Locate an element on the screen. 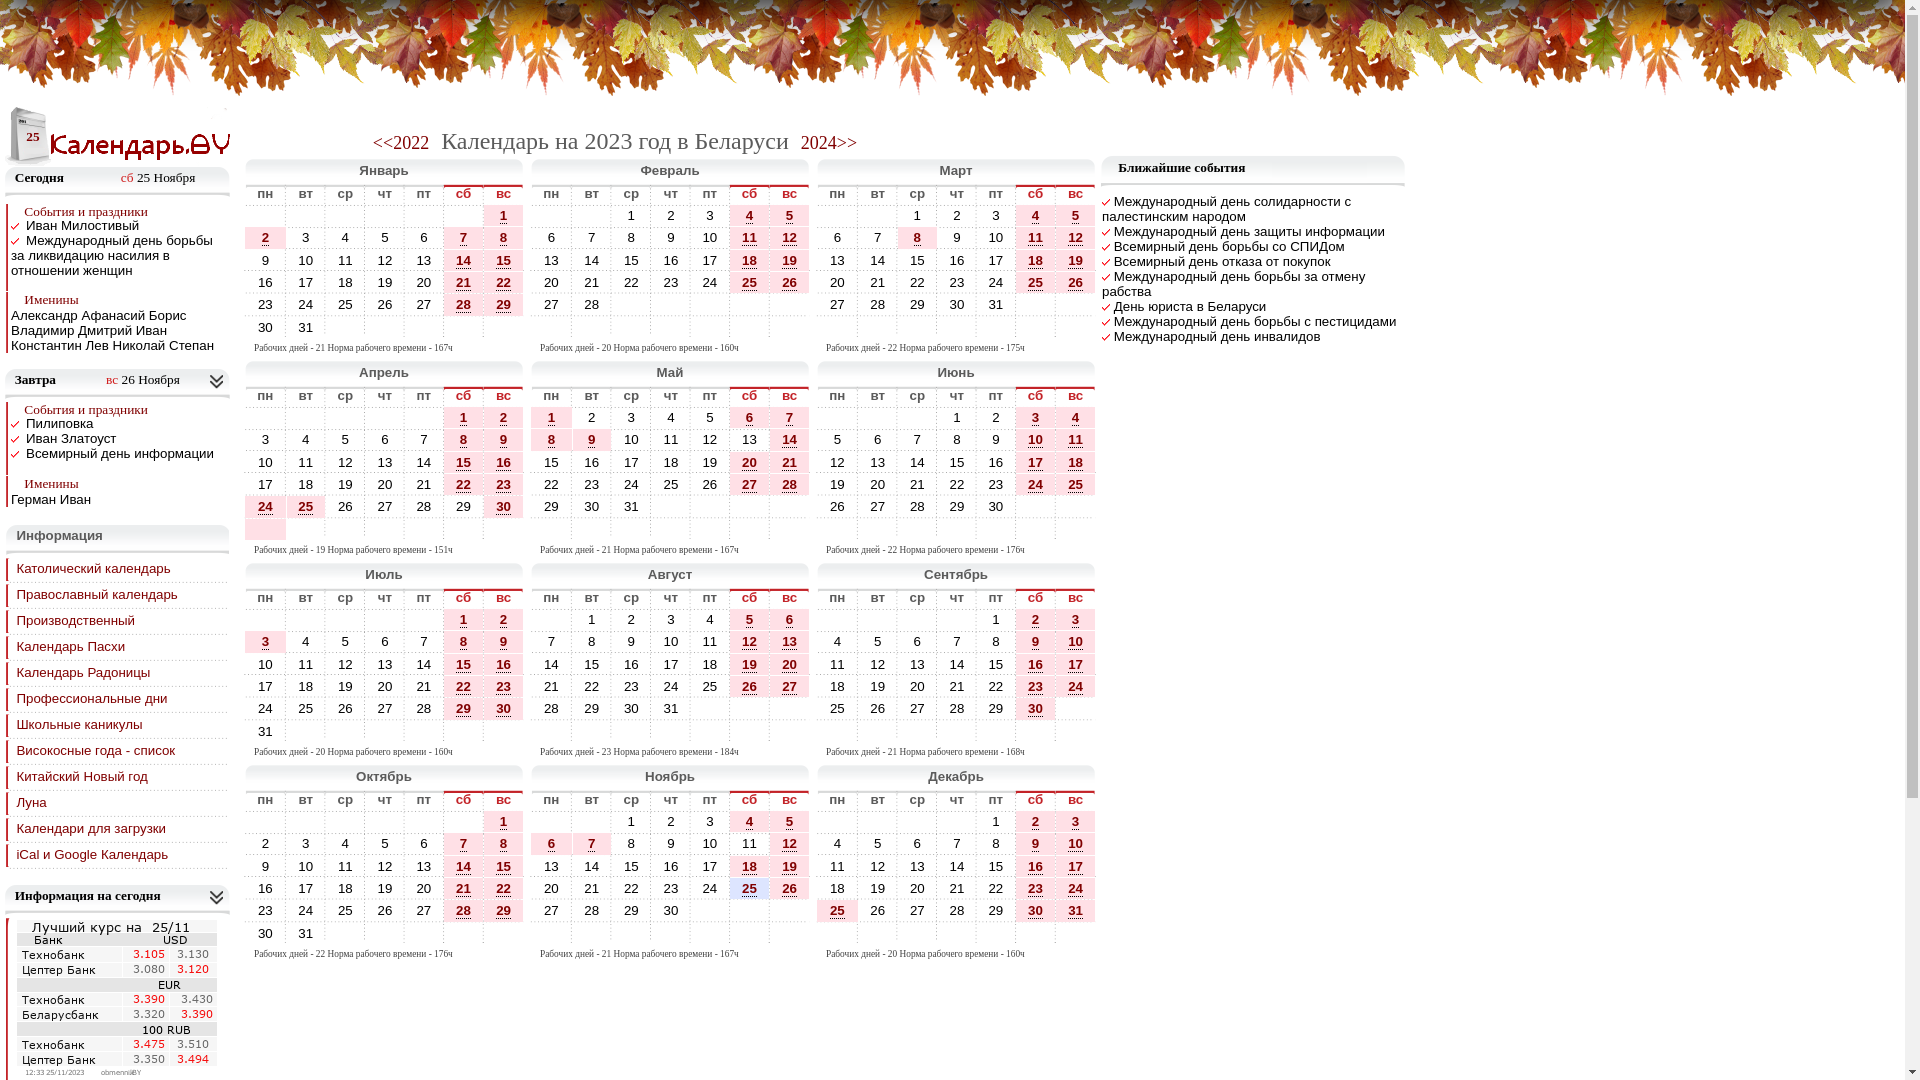 Image resolution: width=1920 pixels, height=1080 pixels.   is located at coordinates (918, 530).